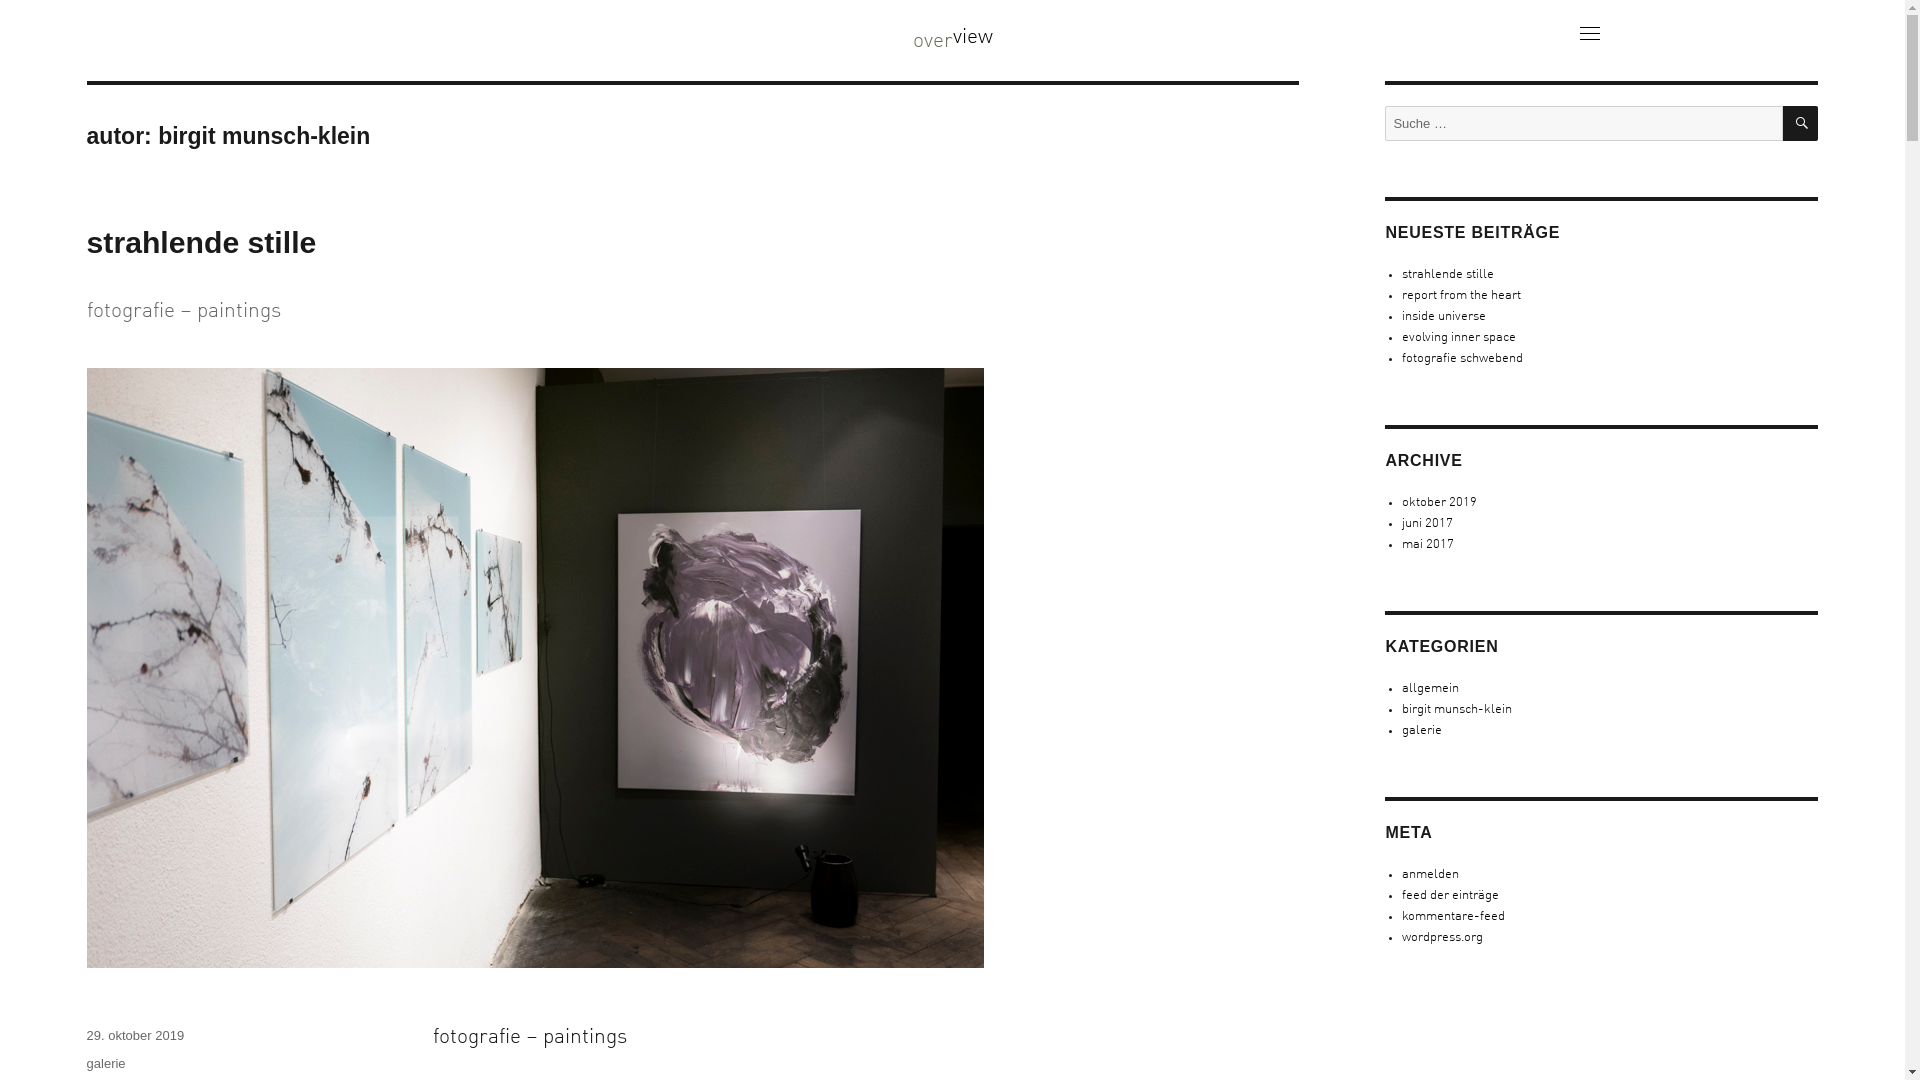 This screenshot has height=1080, width=1920. I want to click on mai 2017, so click(1428, 544).